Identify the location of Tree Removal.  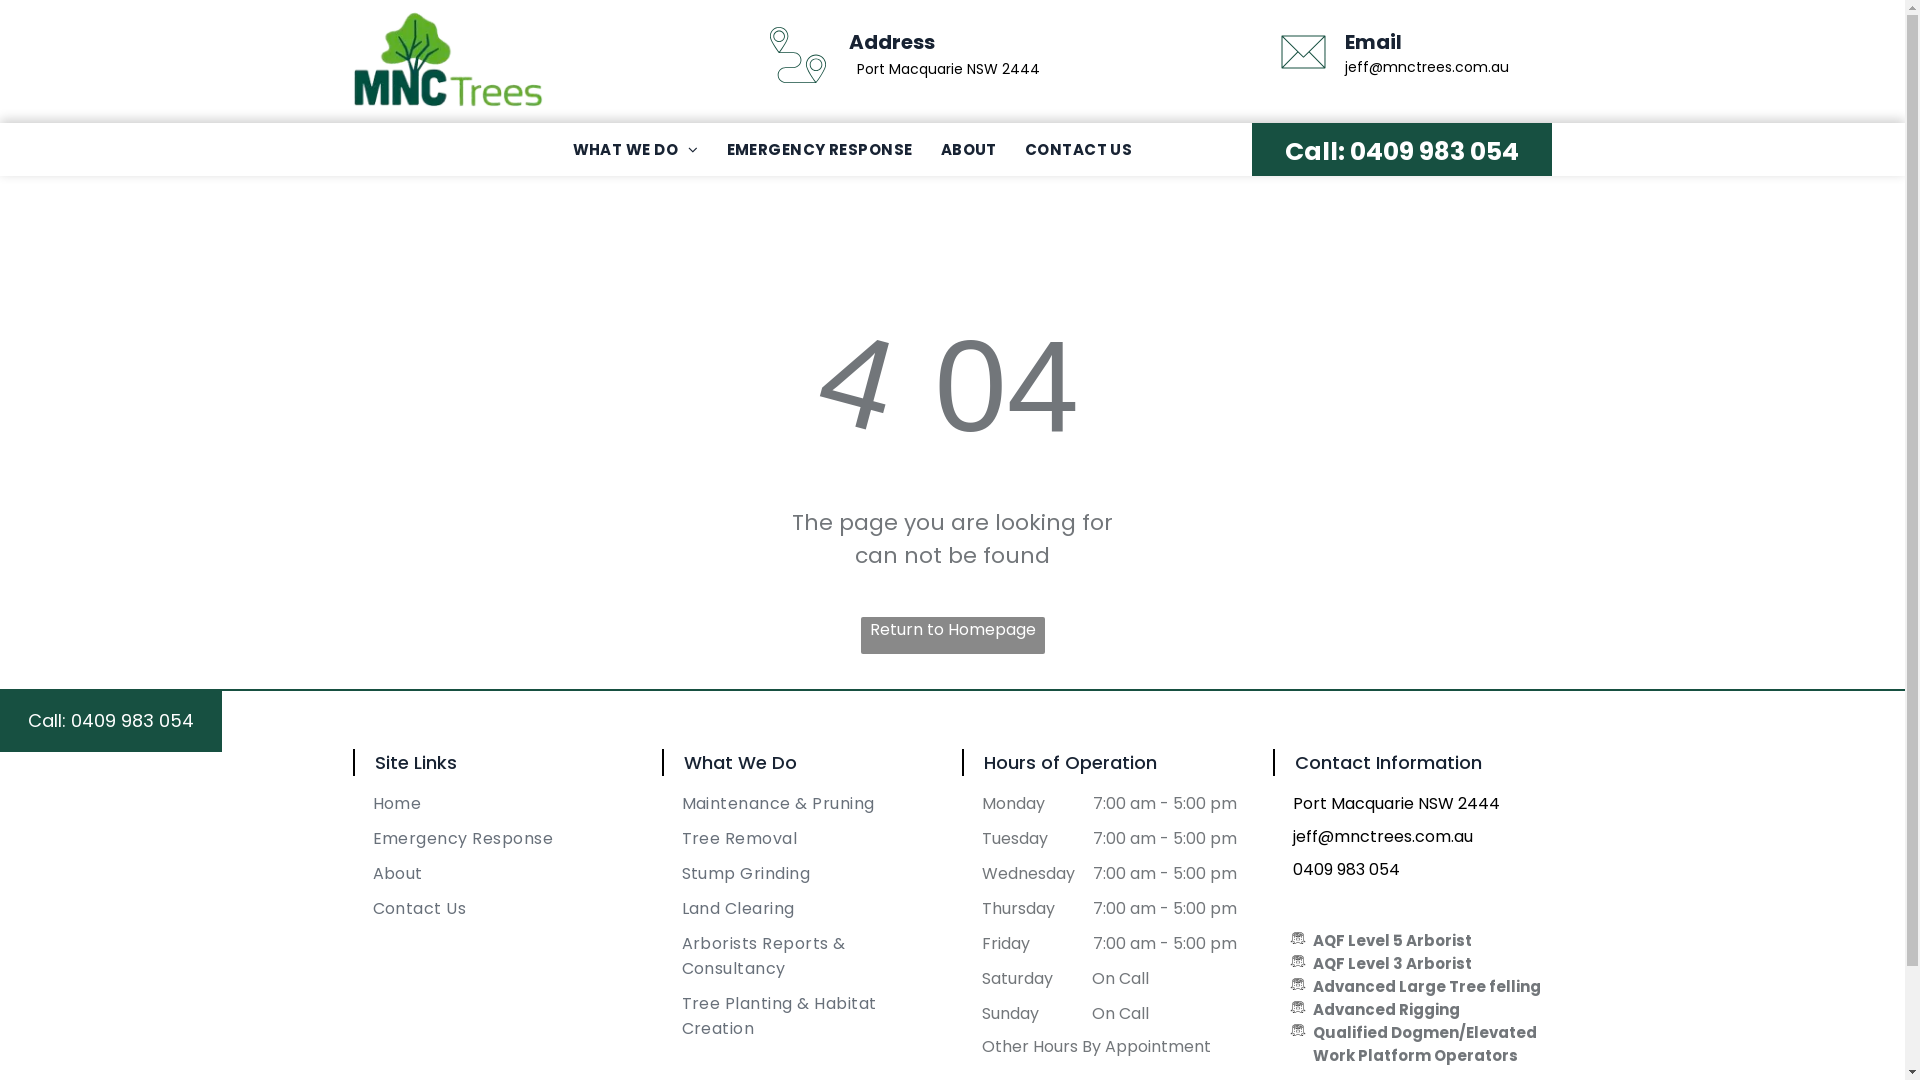
(813, 838).